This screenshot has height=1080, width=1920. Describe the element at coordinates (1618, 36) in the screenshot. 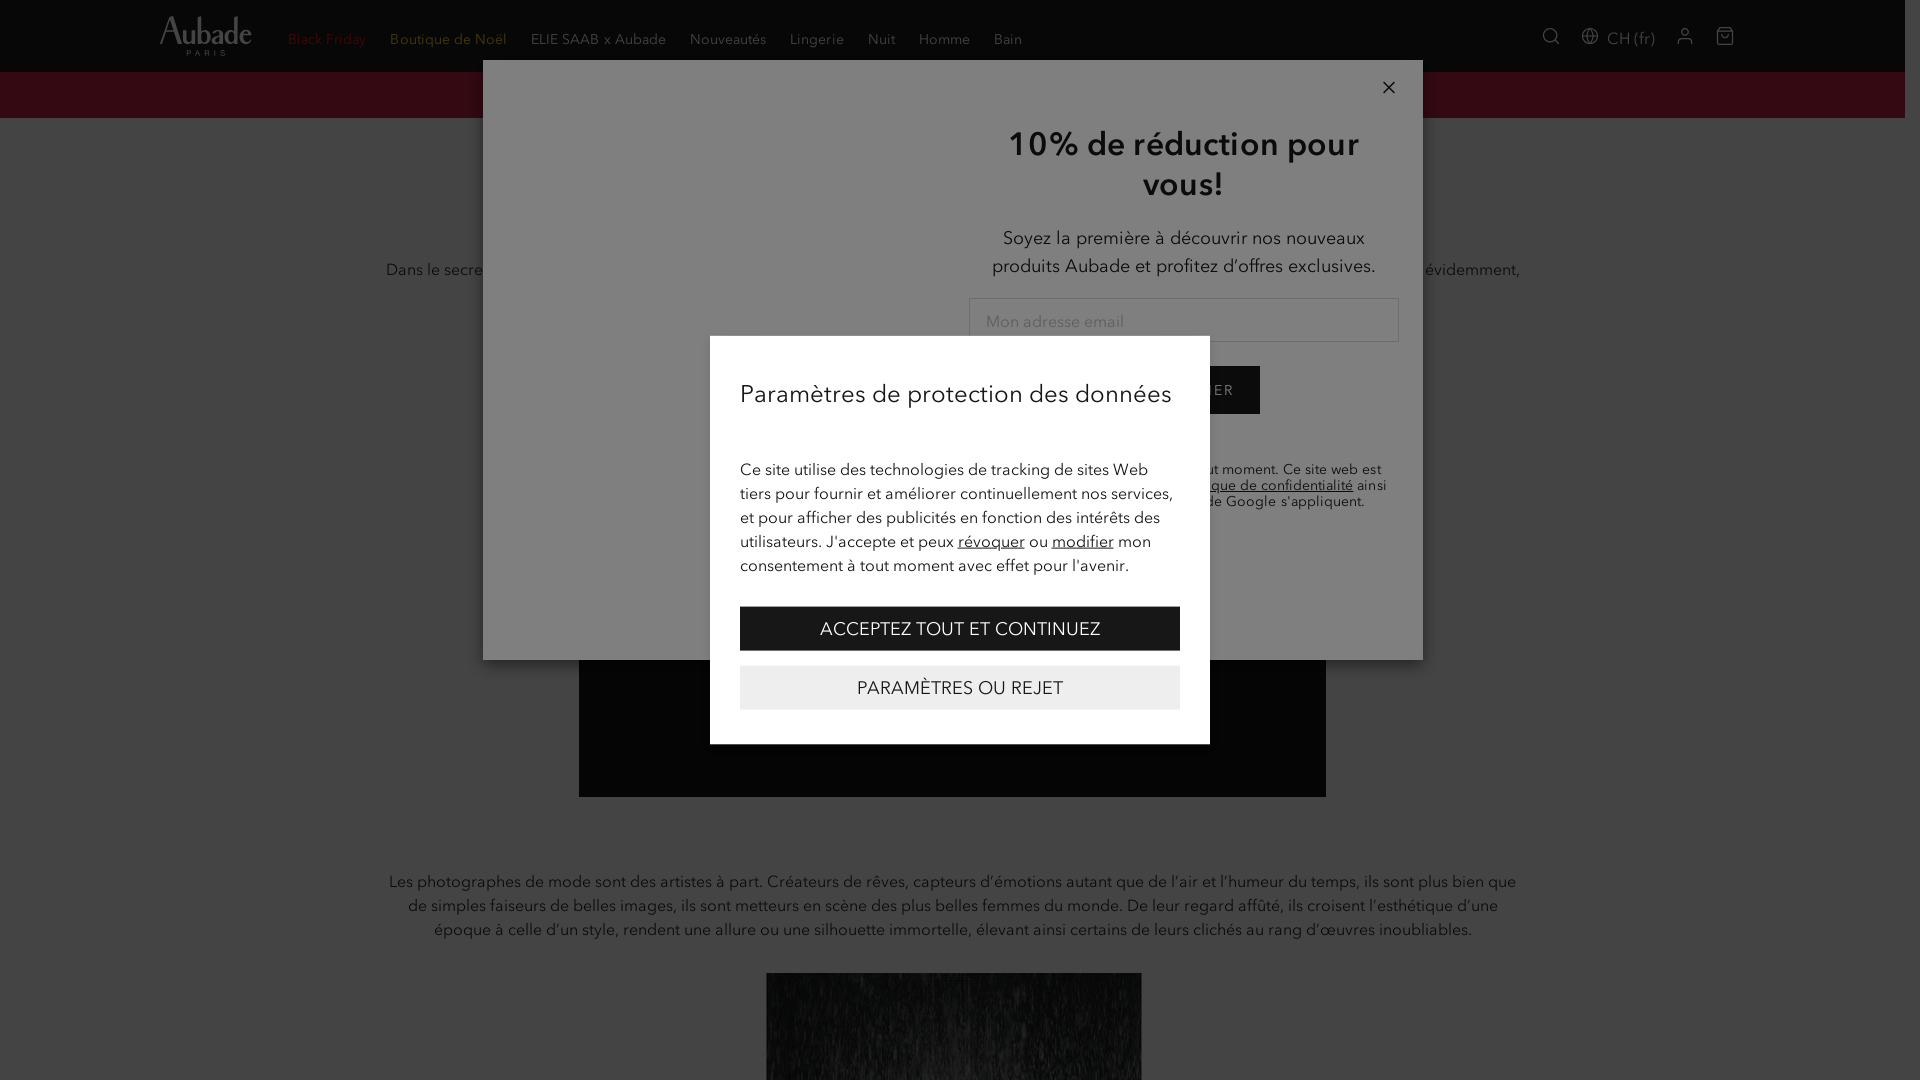

I see `CH (fr)` at that location.